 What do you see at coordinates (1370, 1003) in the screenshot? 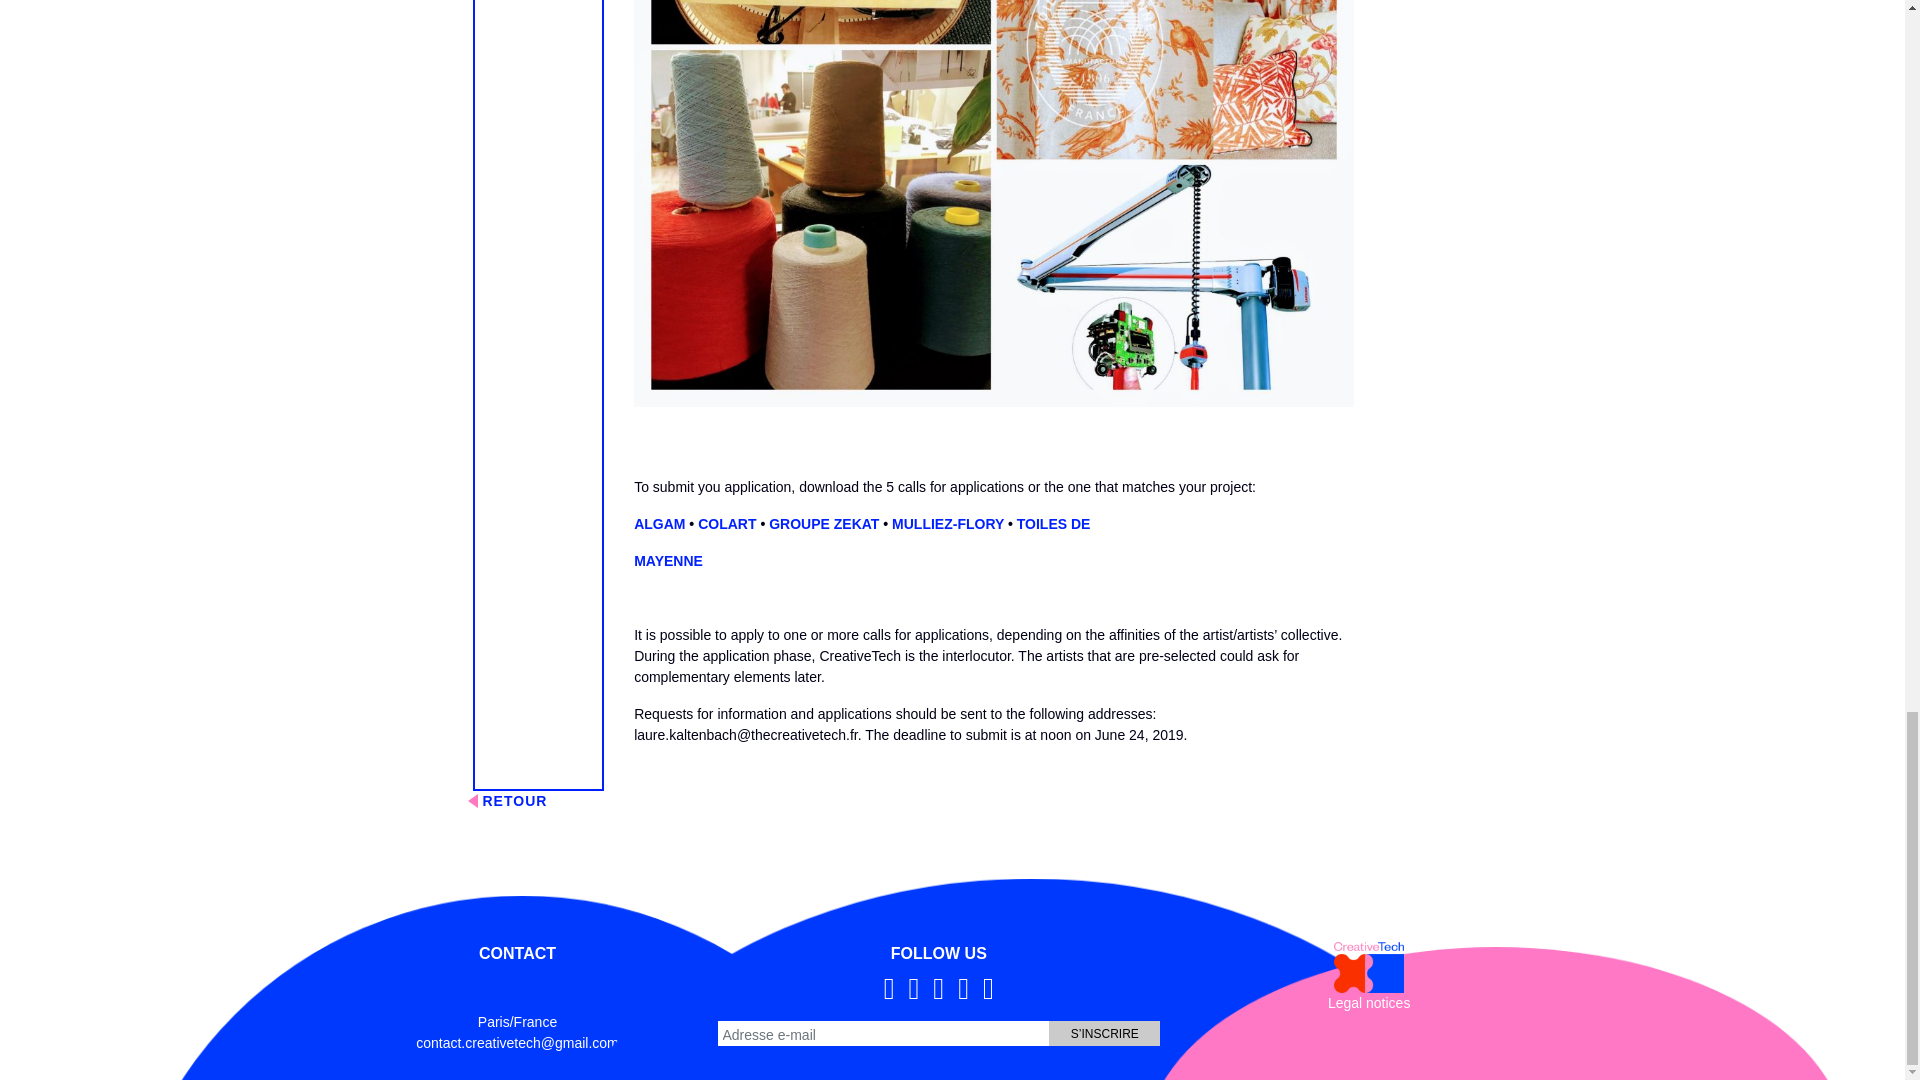
I see `Legal notices` at bounding box center [1370, 1003].